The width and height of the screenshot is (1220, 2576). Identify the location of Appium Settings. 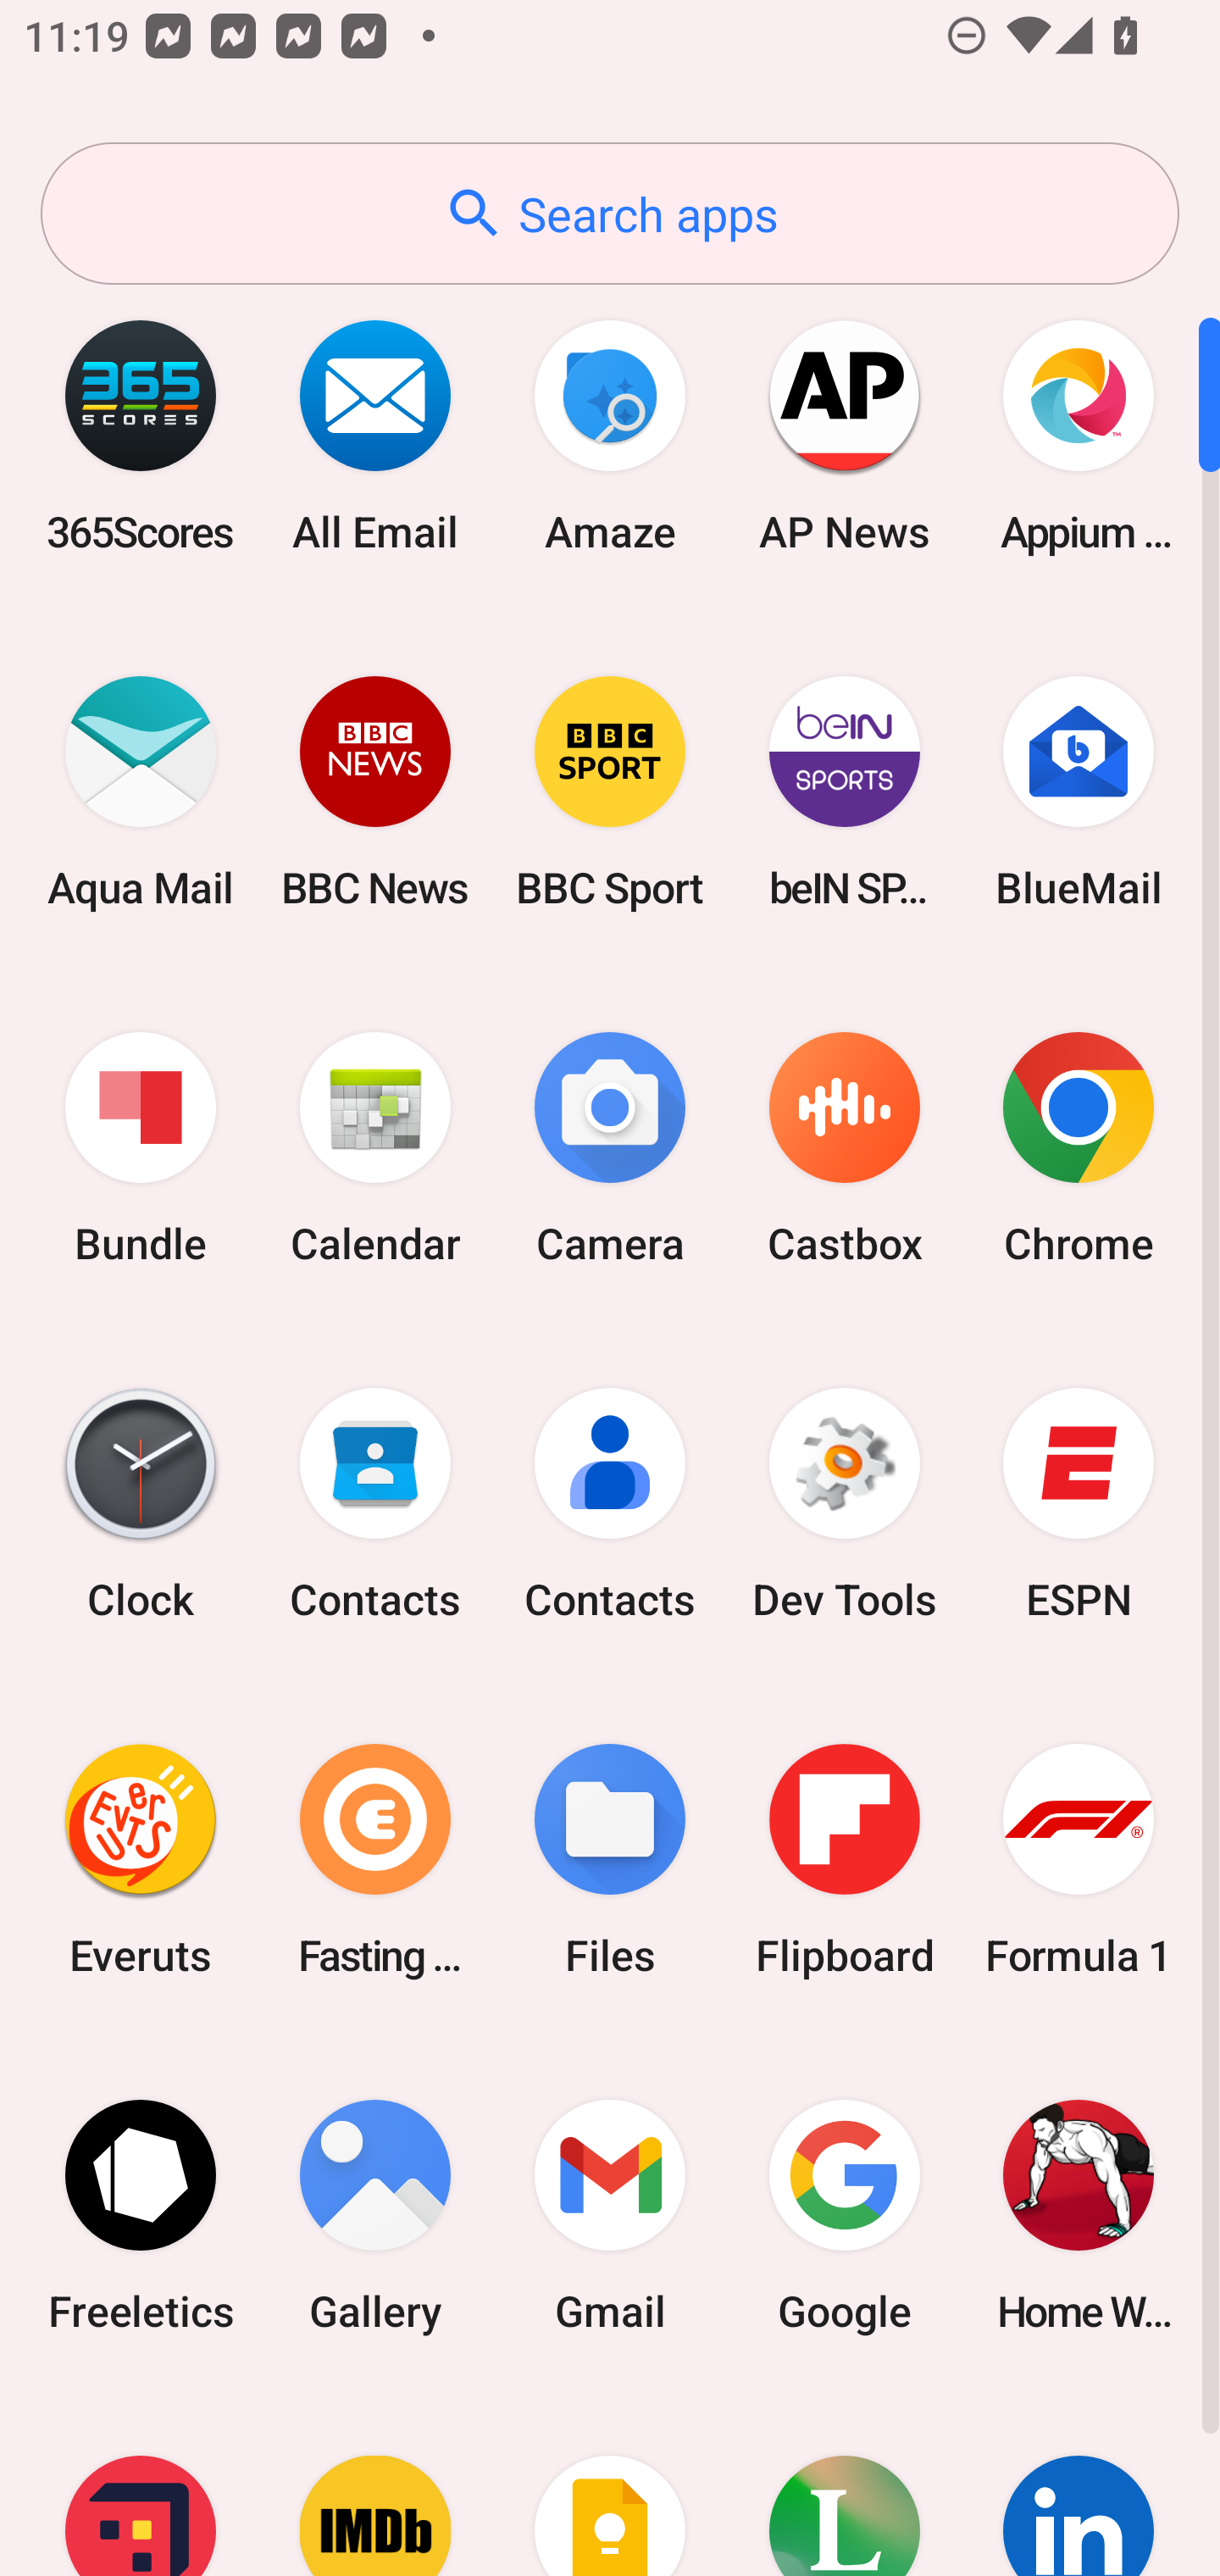
(1079, 436).